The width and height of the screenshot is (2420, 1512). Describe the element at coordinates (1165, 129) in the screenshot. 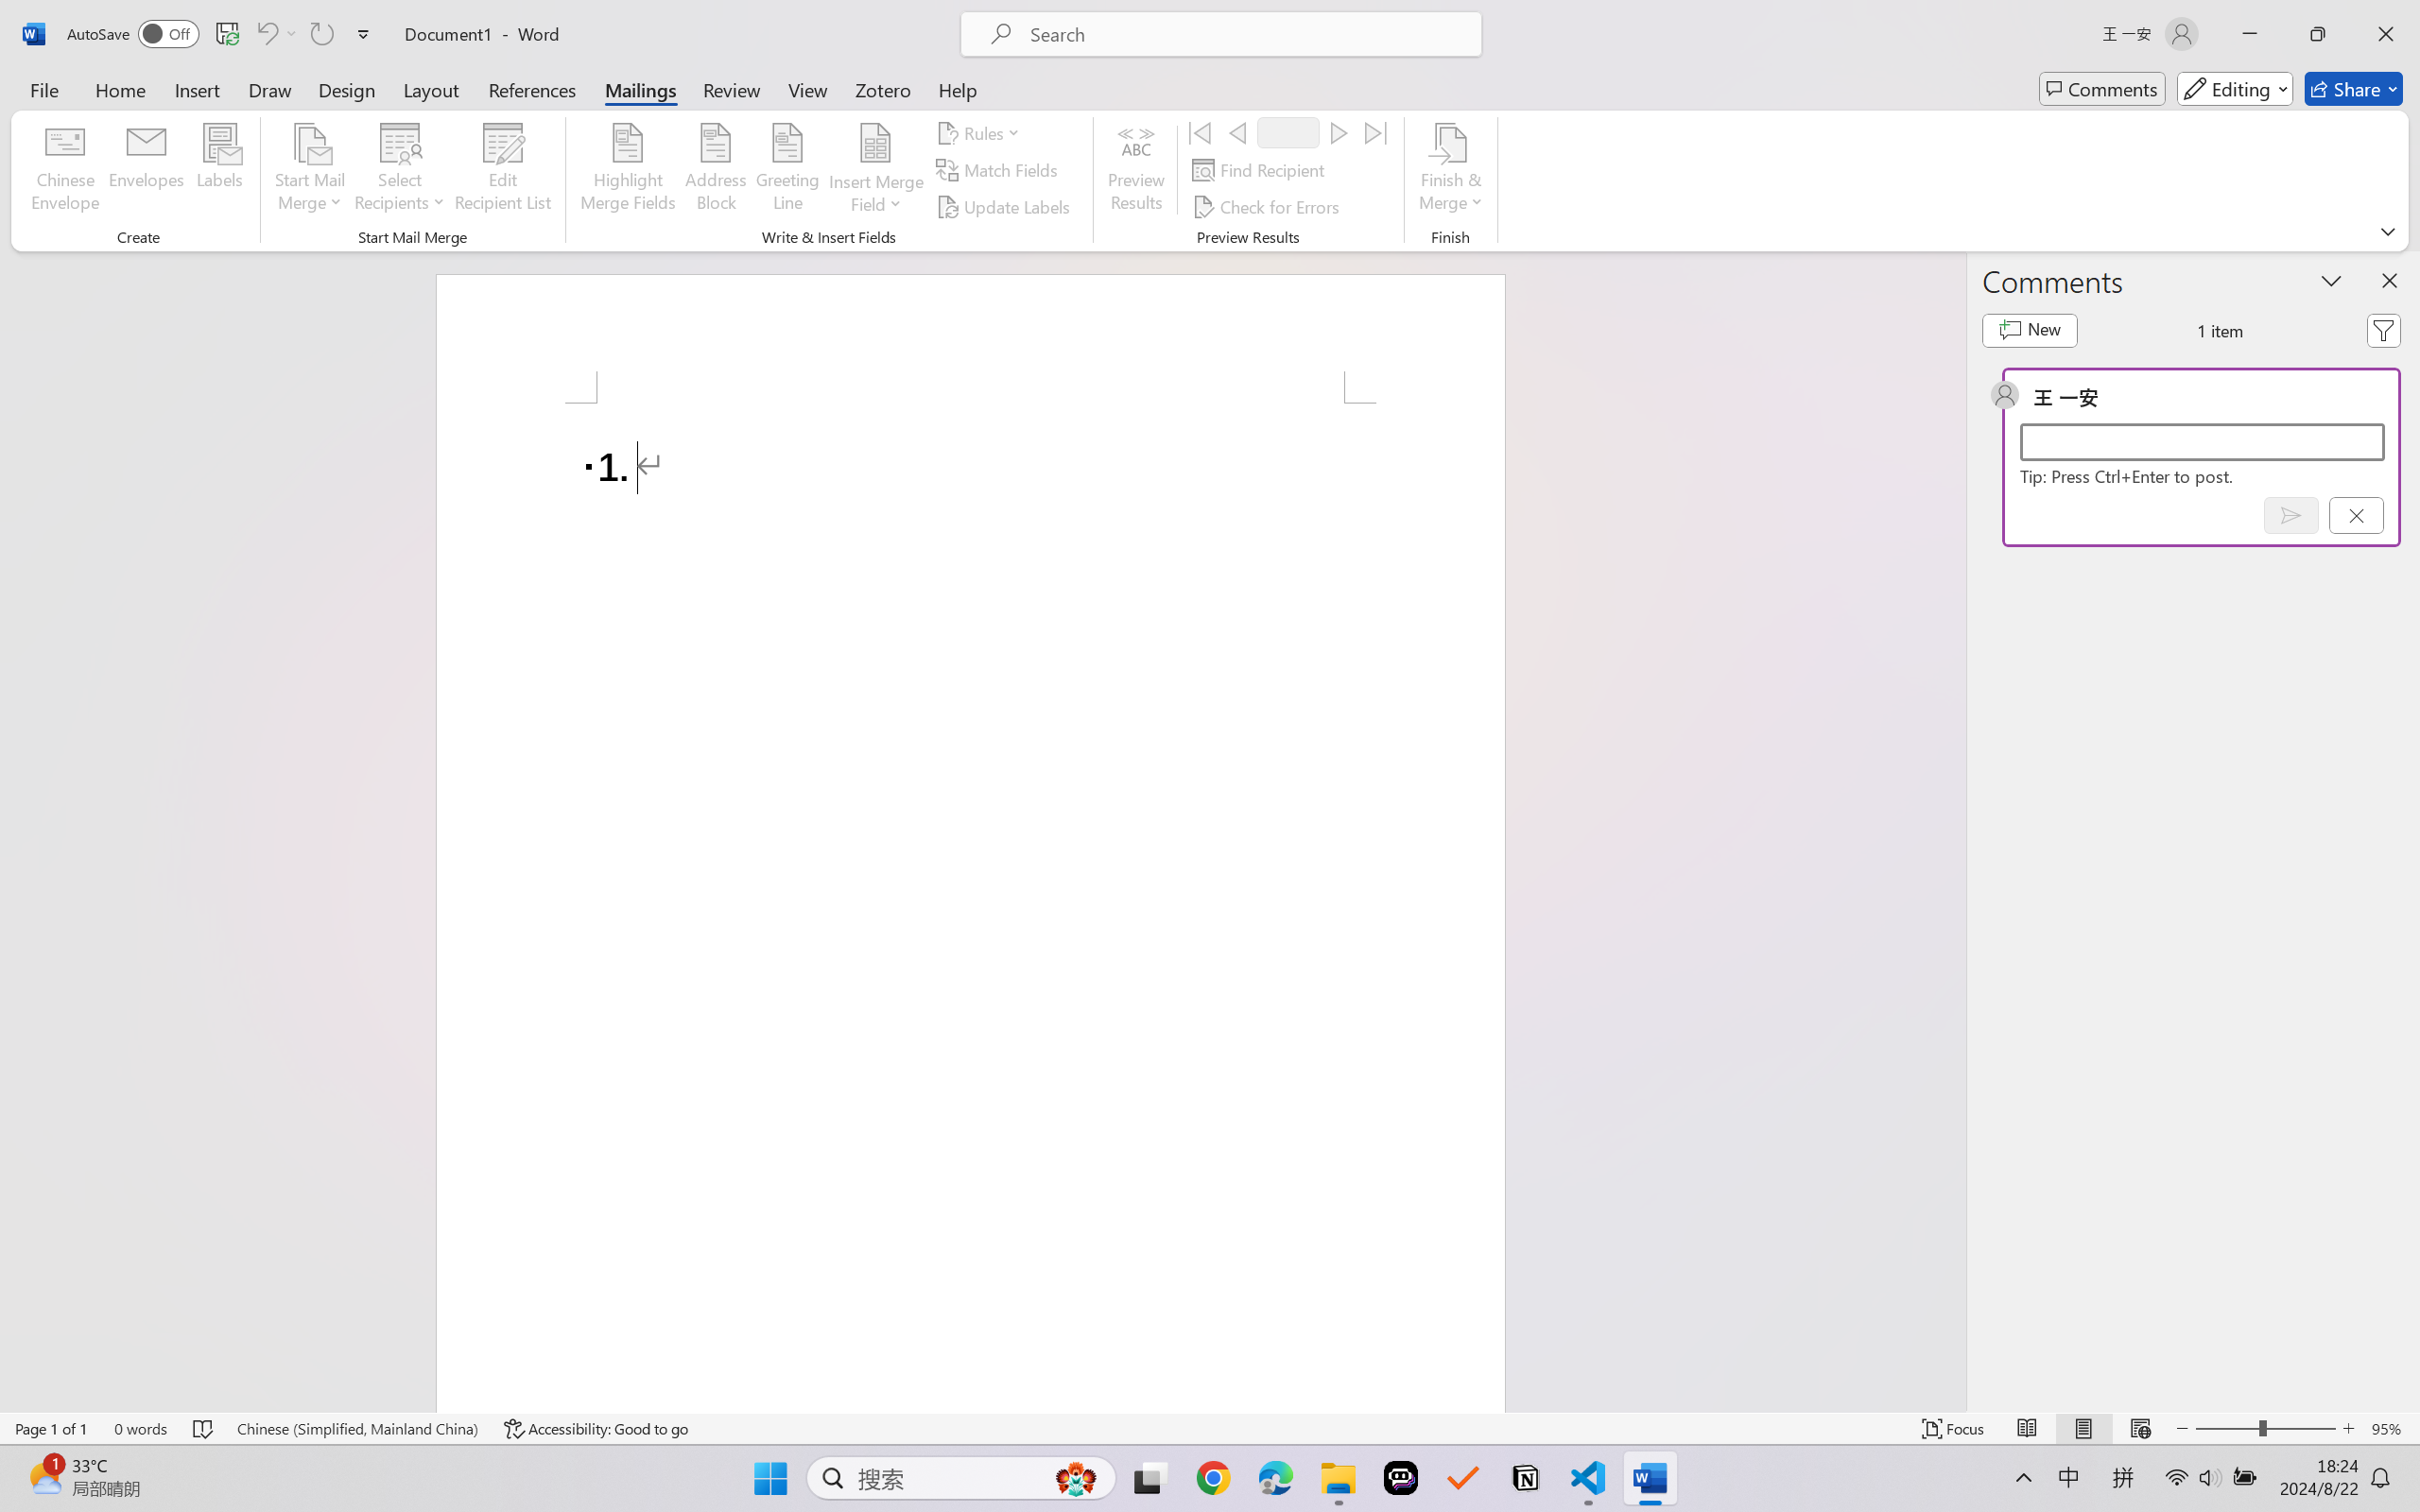

I see `Shape Effects` at that location.